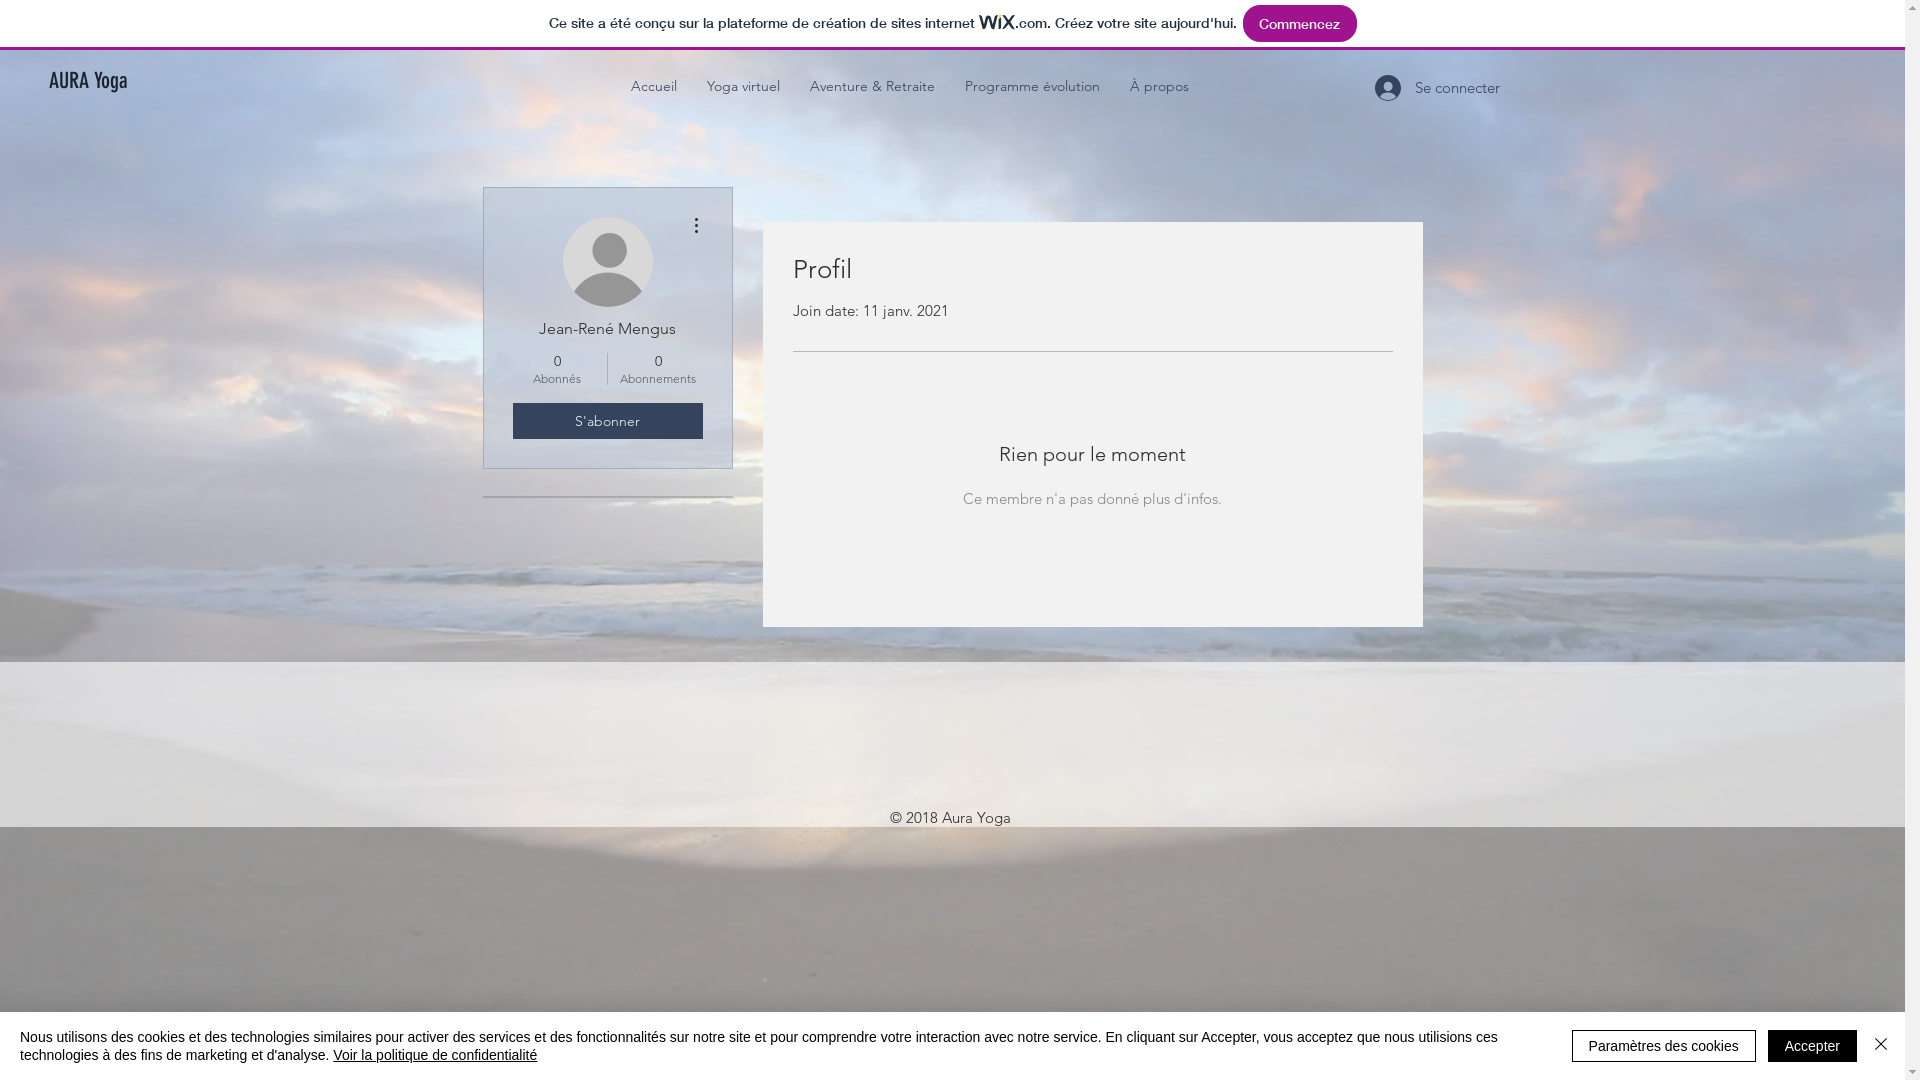  What do you see at coordinates (872, 86) in the screenshot?
I see `Aventure & Retraite` at bounding box center [872, 86].